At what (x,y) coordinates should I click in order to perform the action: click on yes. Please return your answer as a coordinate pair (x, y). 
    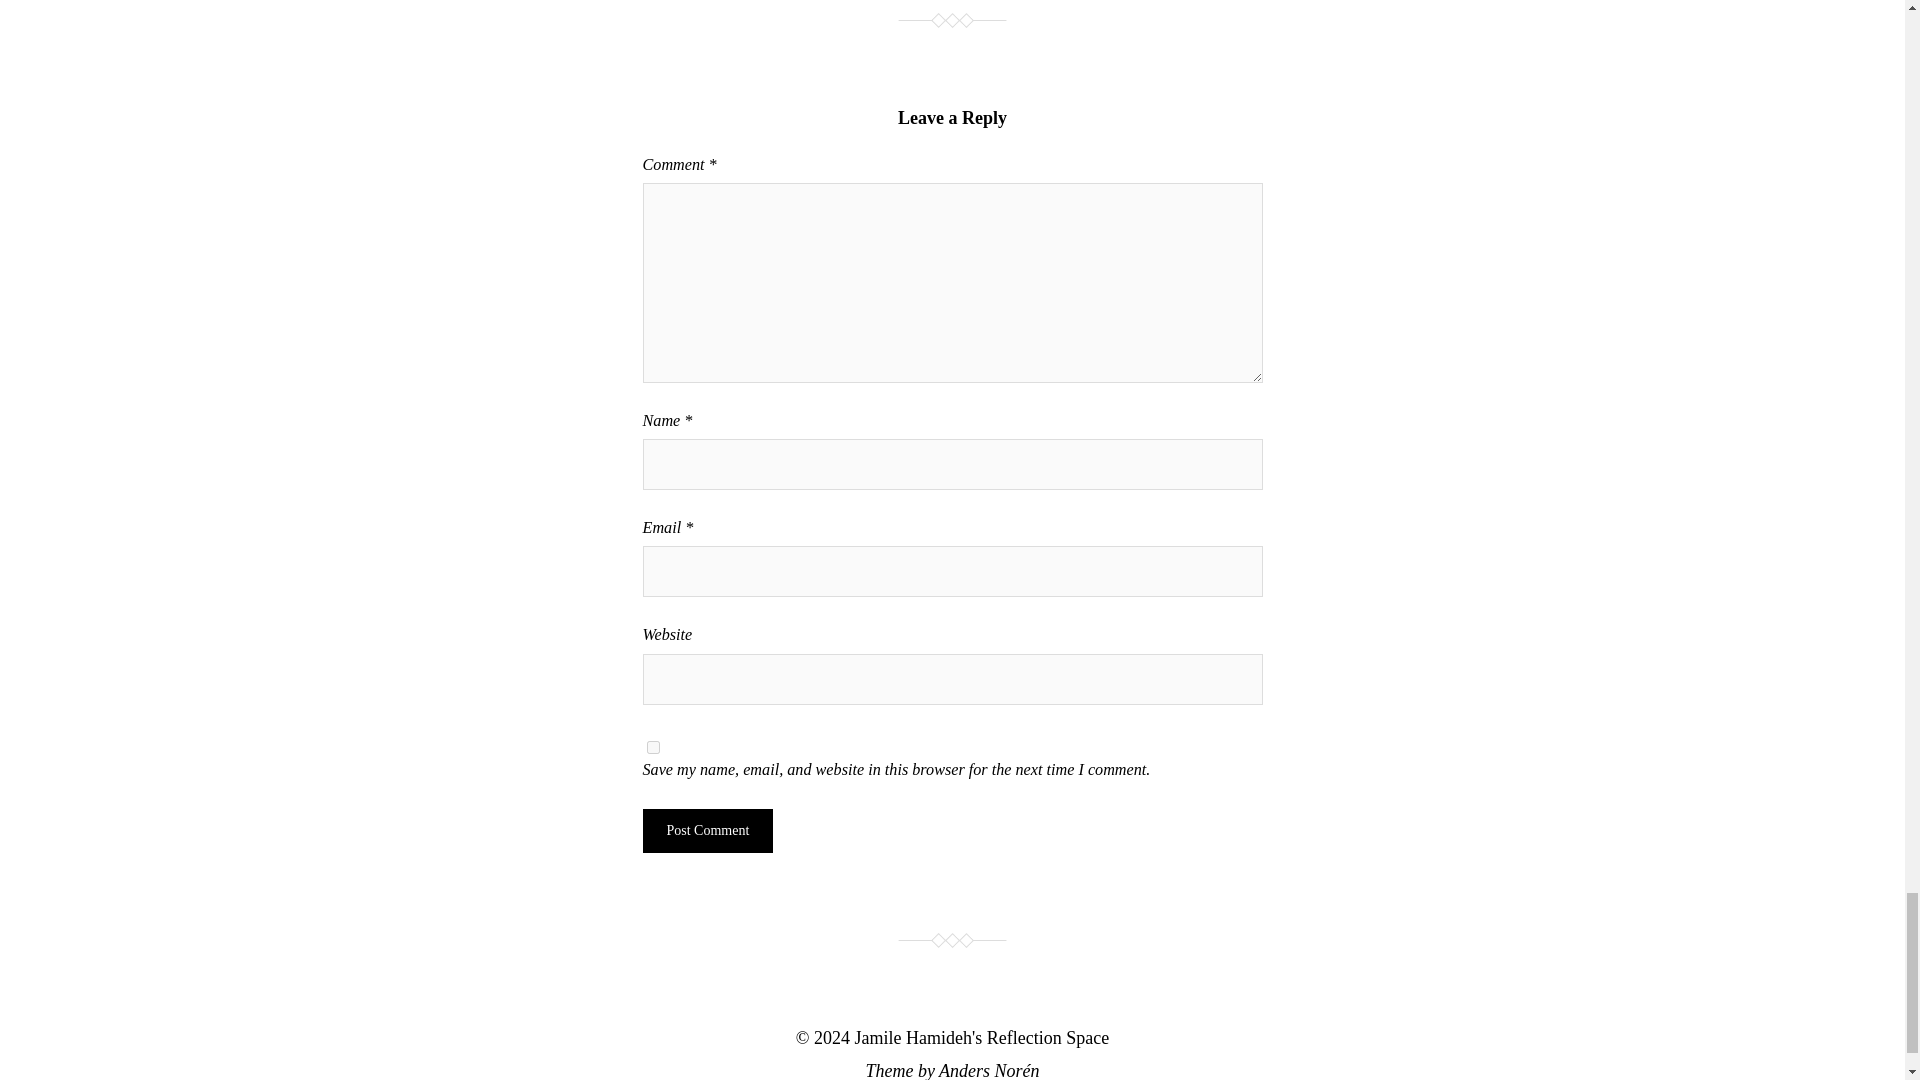
    Looking at the image, I should click on (652, 746).